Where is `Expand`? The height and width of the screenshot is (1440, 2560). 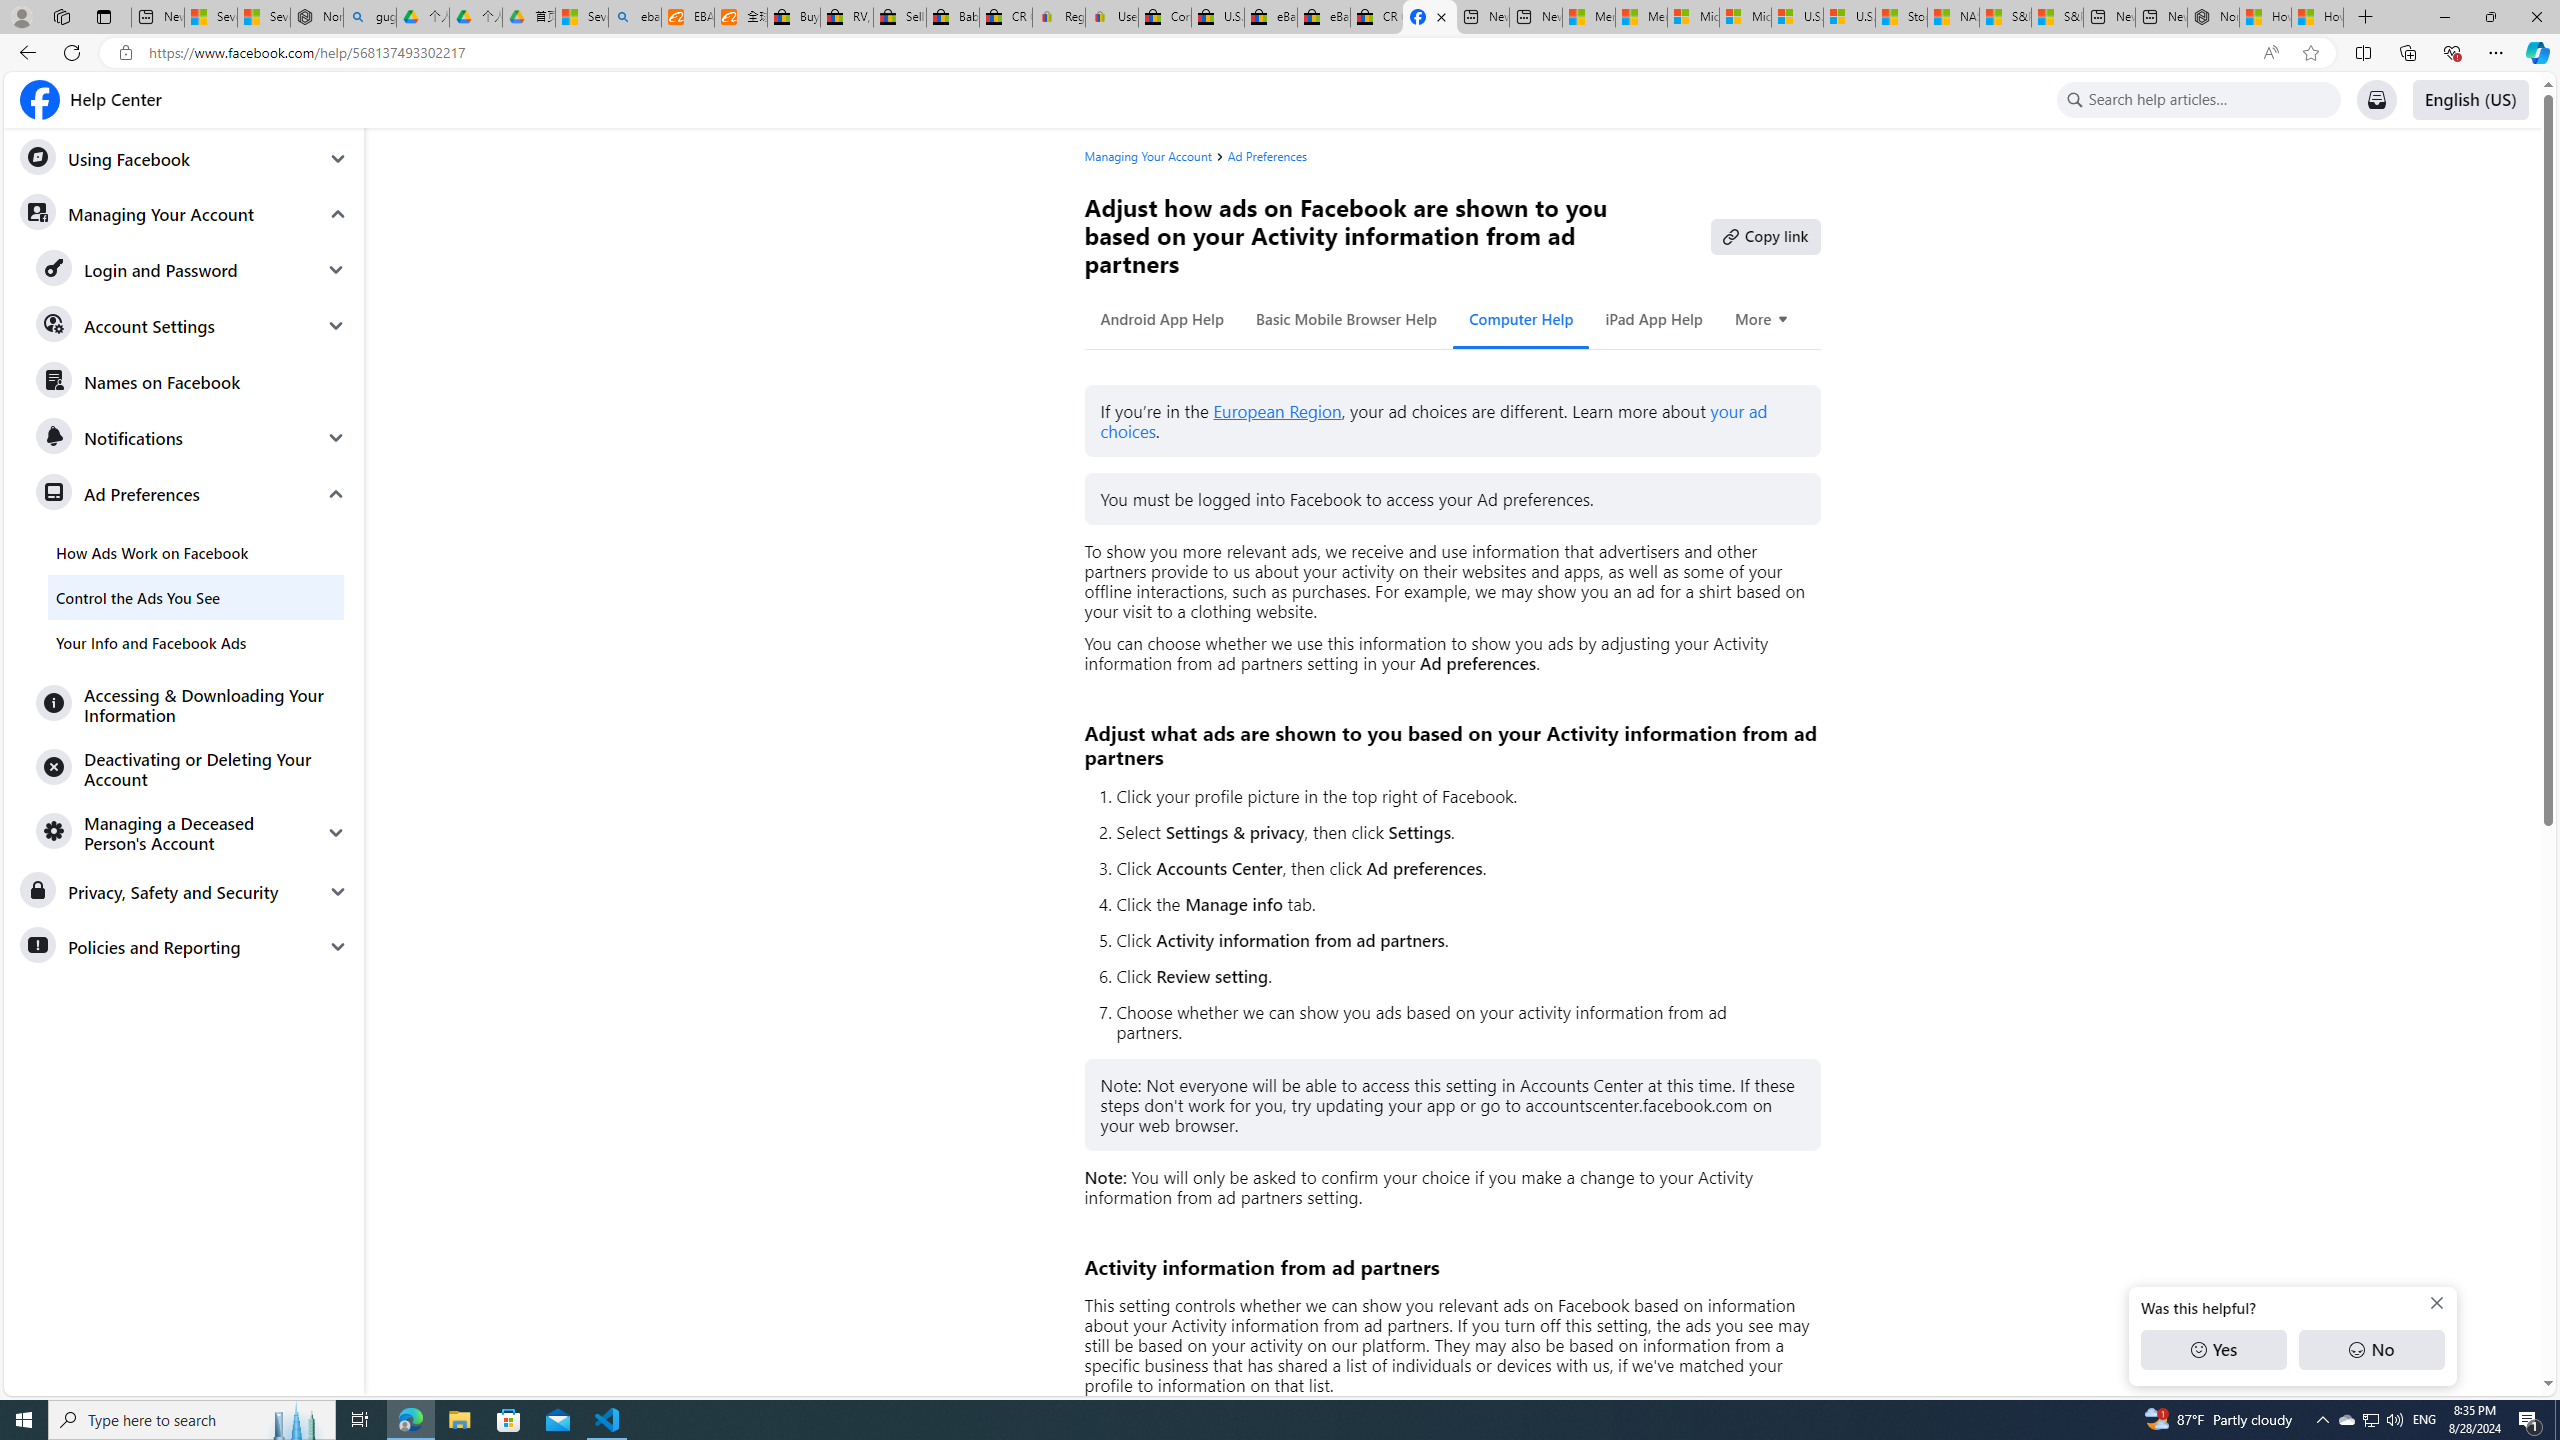
Expand is located at coordinates (336, 832).